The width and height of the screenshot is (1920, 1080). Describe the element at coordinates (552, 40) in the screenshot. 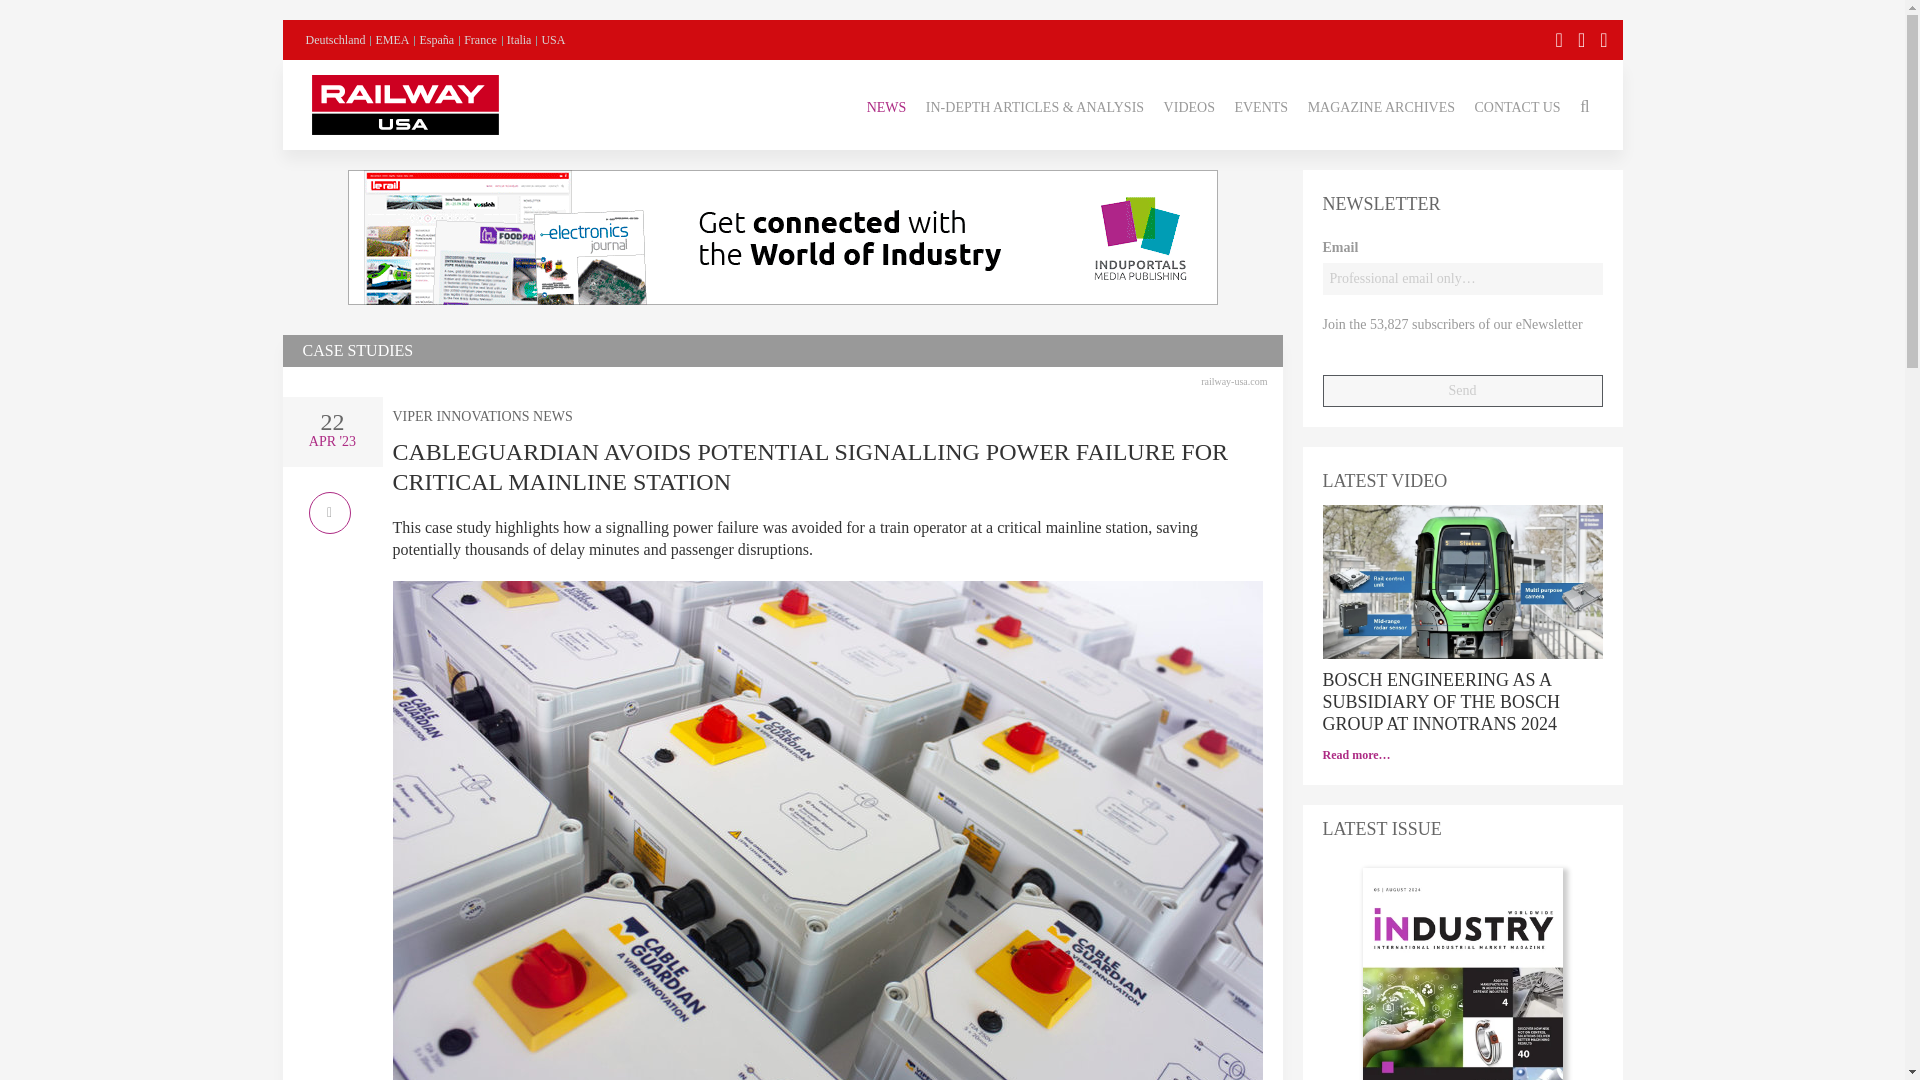

I see `USA` at that location.